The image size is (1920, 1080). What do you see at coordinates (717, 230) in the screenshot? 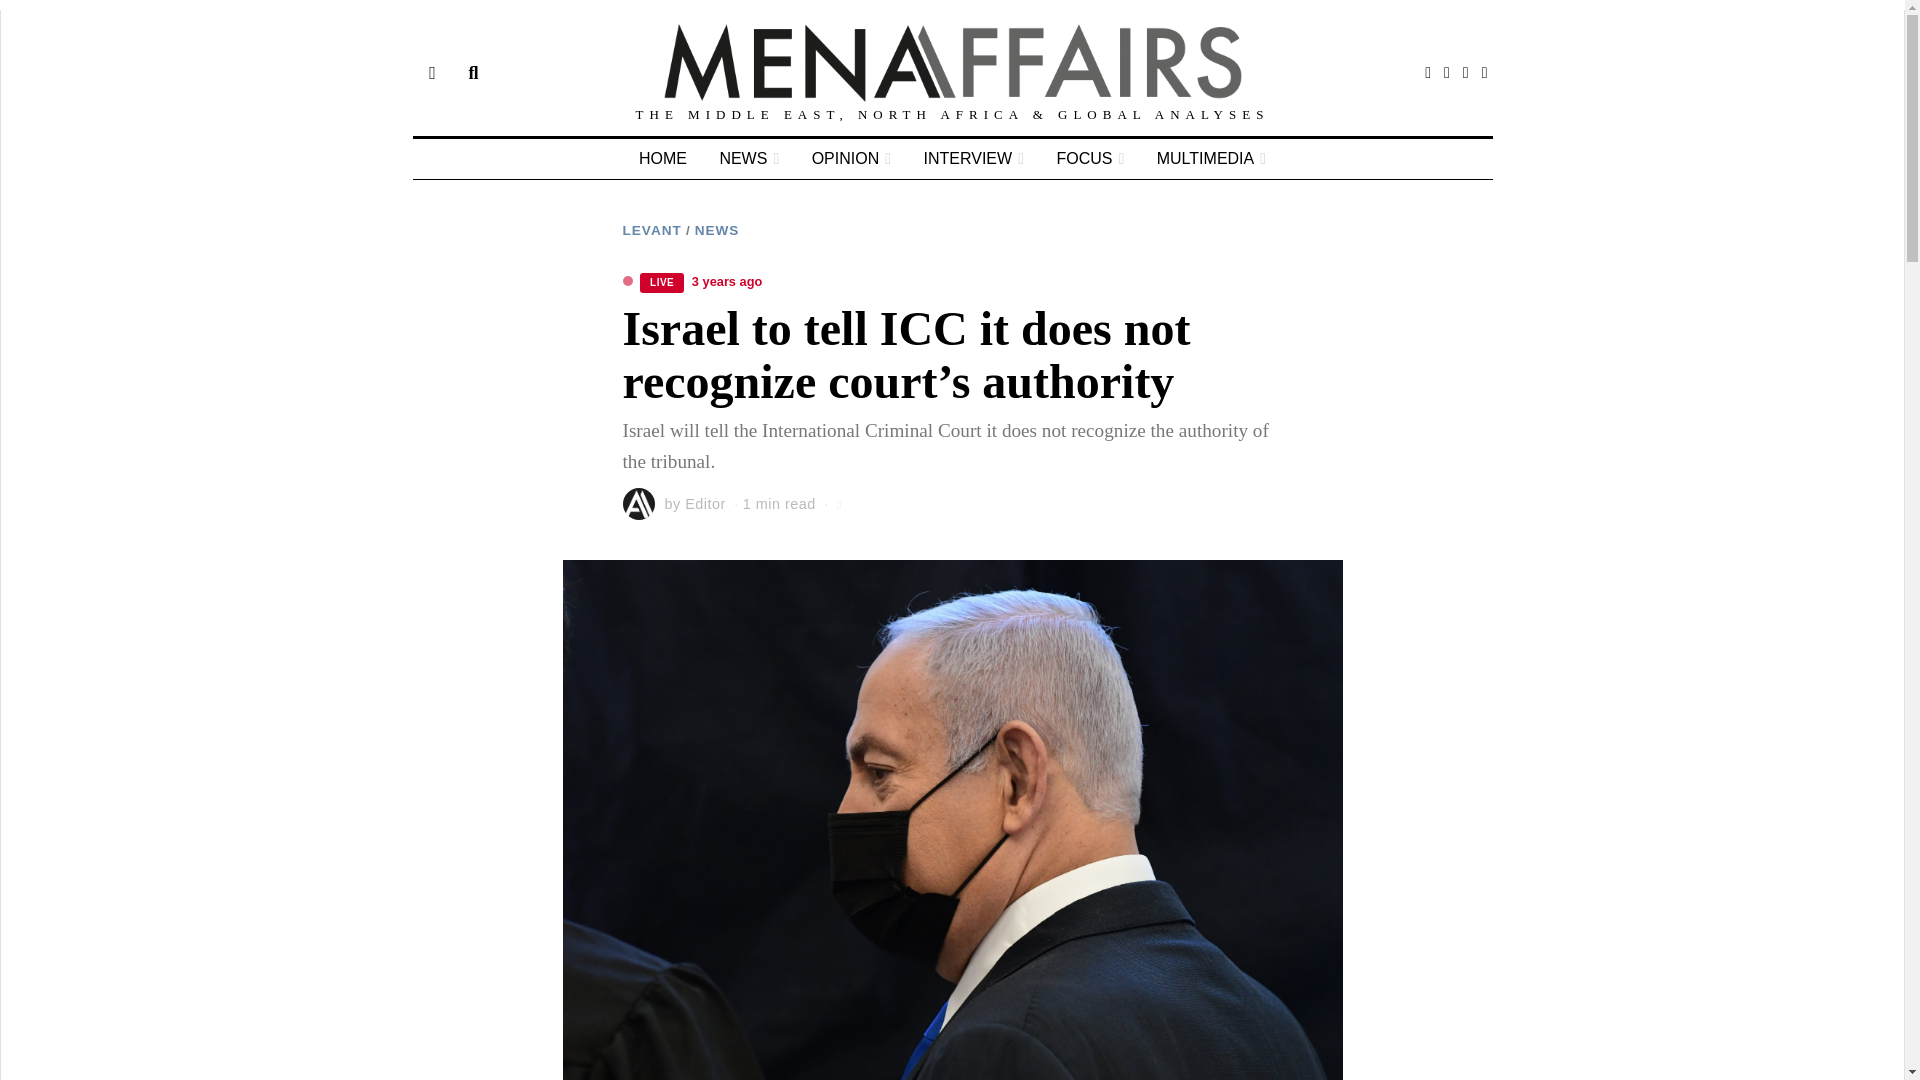
I see `NEWS` at bounding box center [717, 230].